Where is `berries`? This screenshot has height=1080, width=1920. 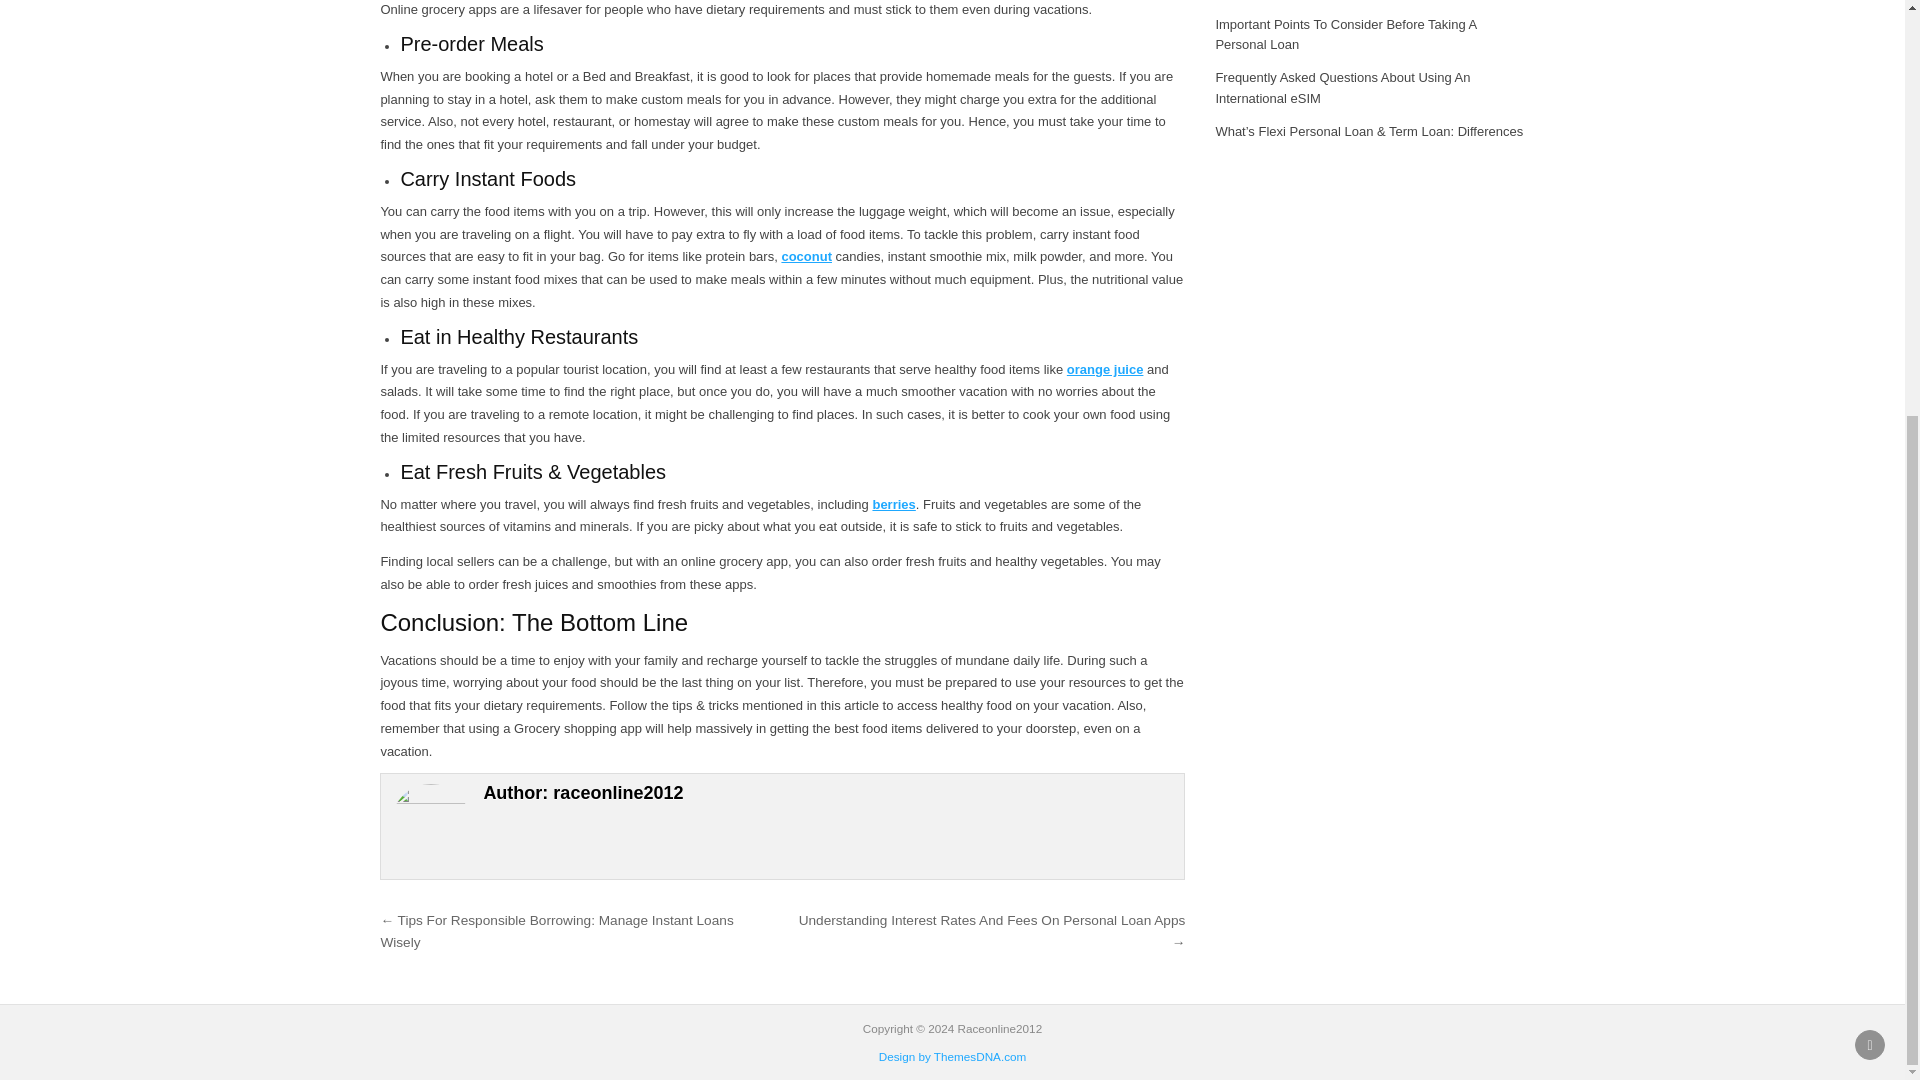
berries is located at coordinates (893, 504).